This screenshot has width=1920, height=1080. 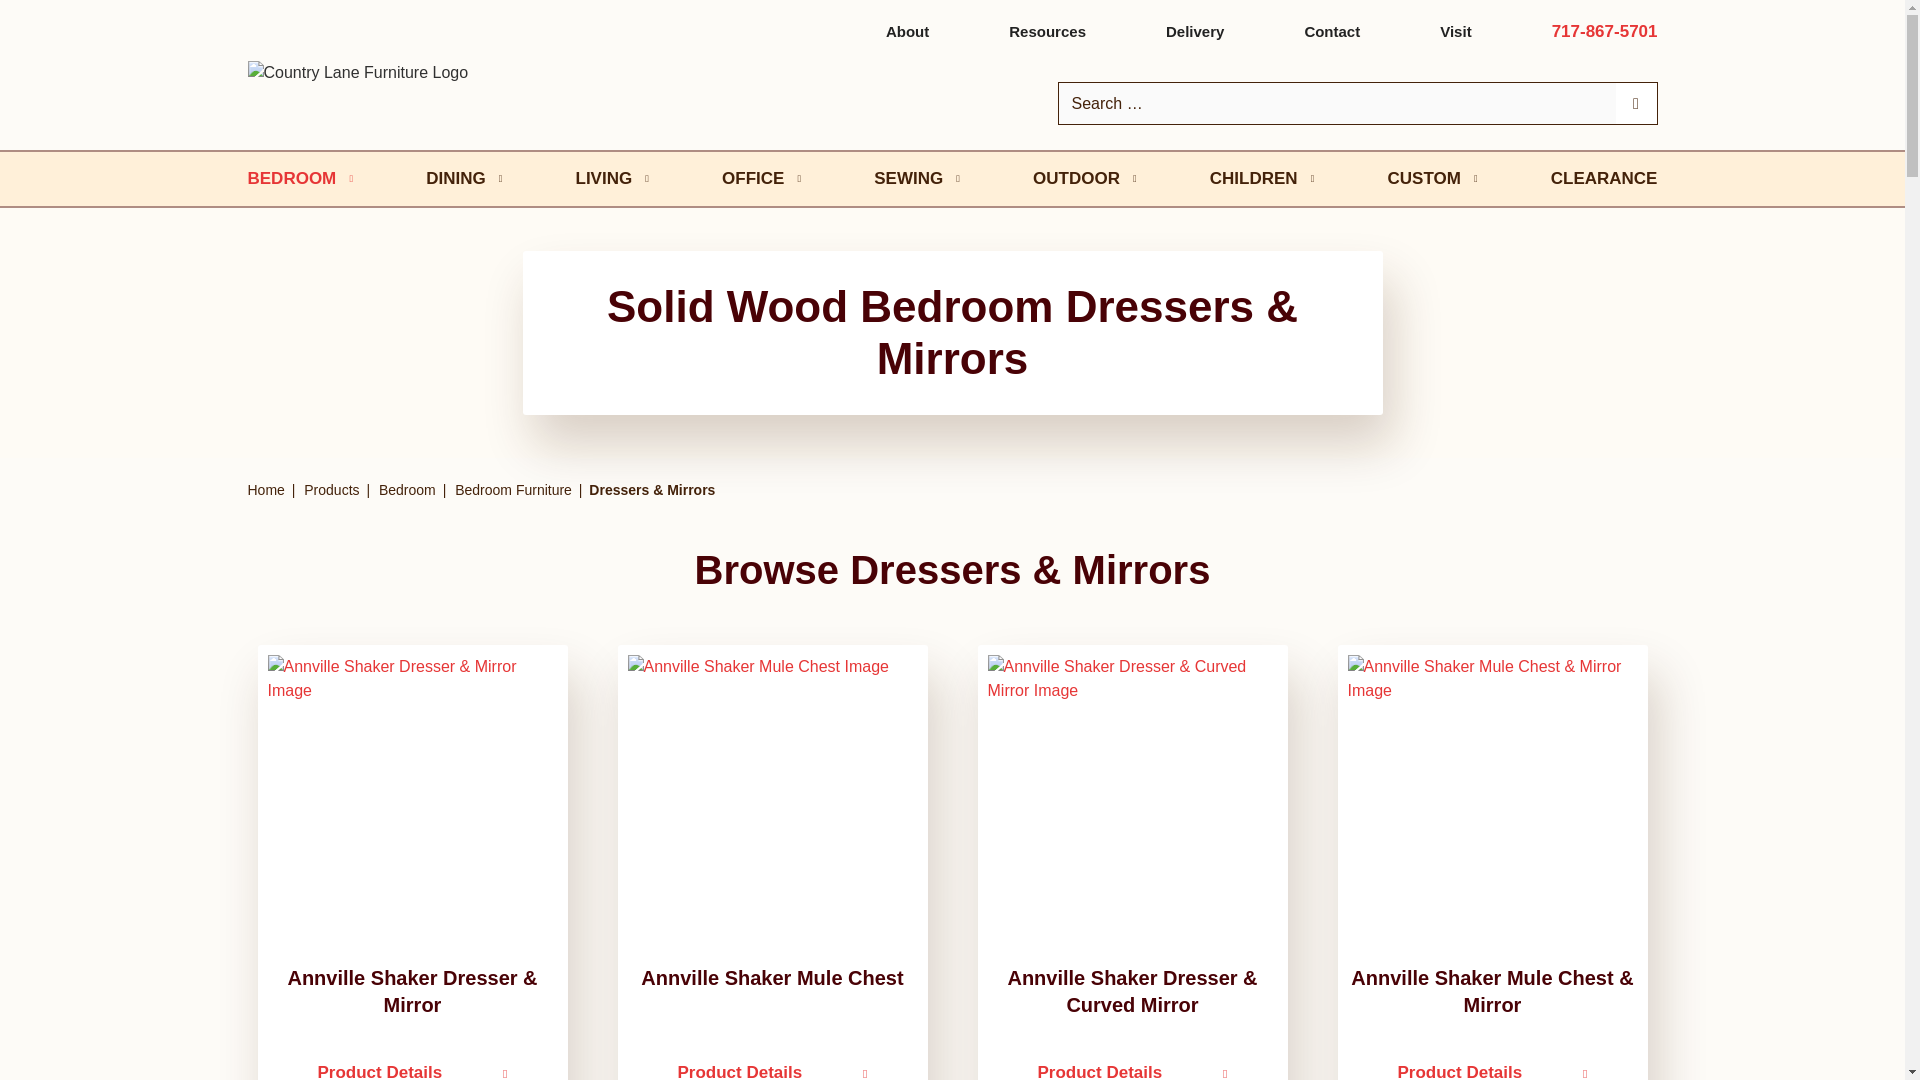 What do you see at coordinates (1331, 30) in the screenshot?
I see `Contact` at bounding box center [1331, 30].